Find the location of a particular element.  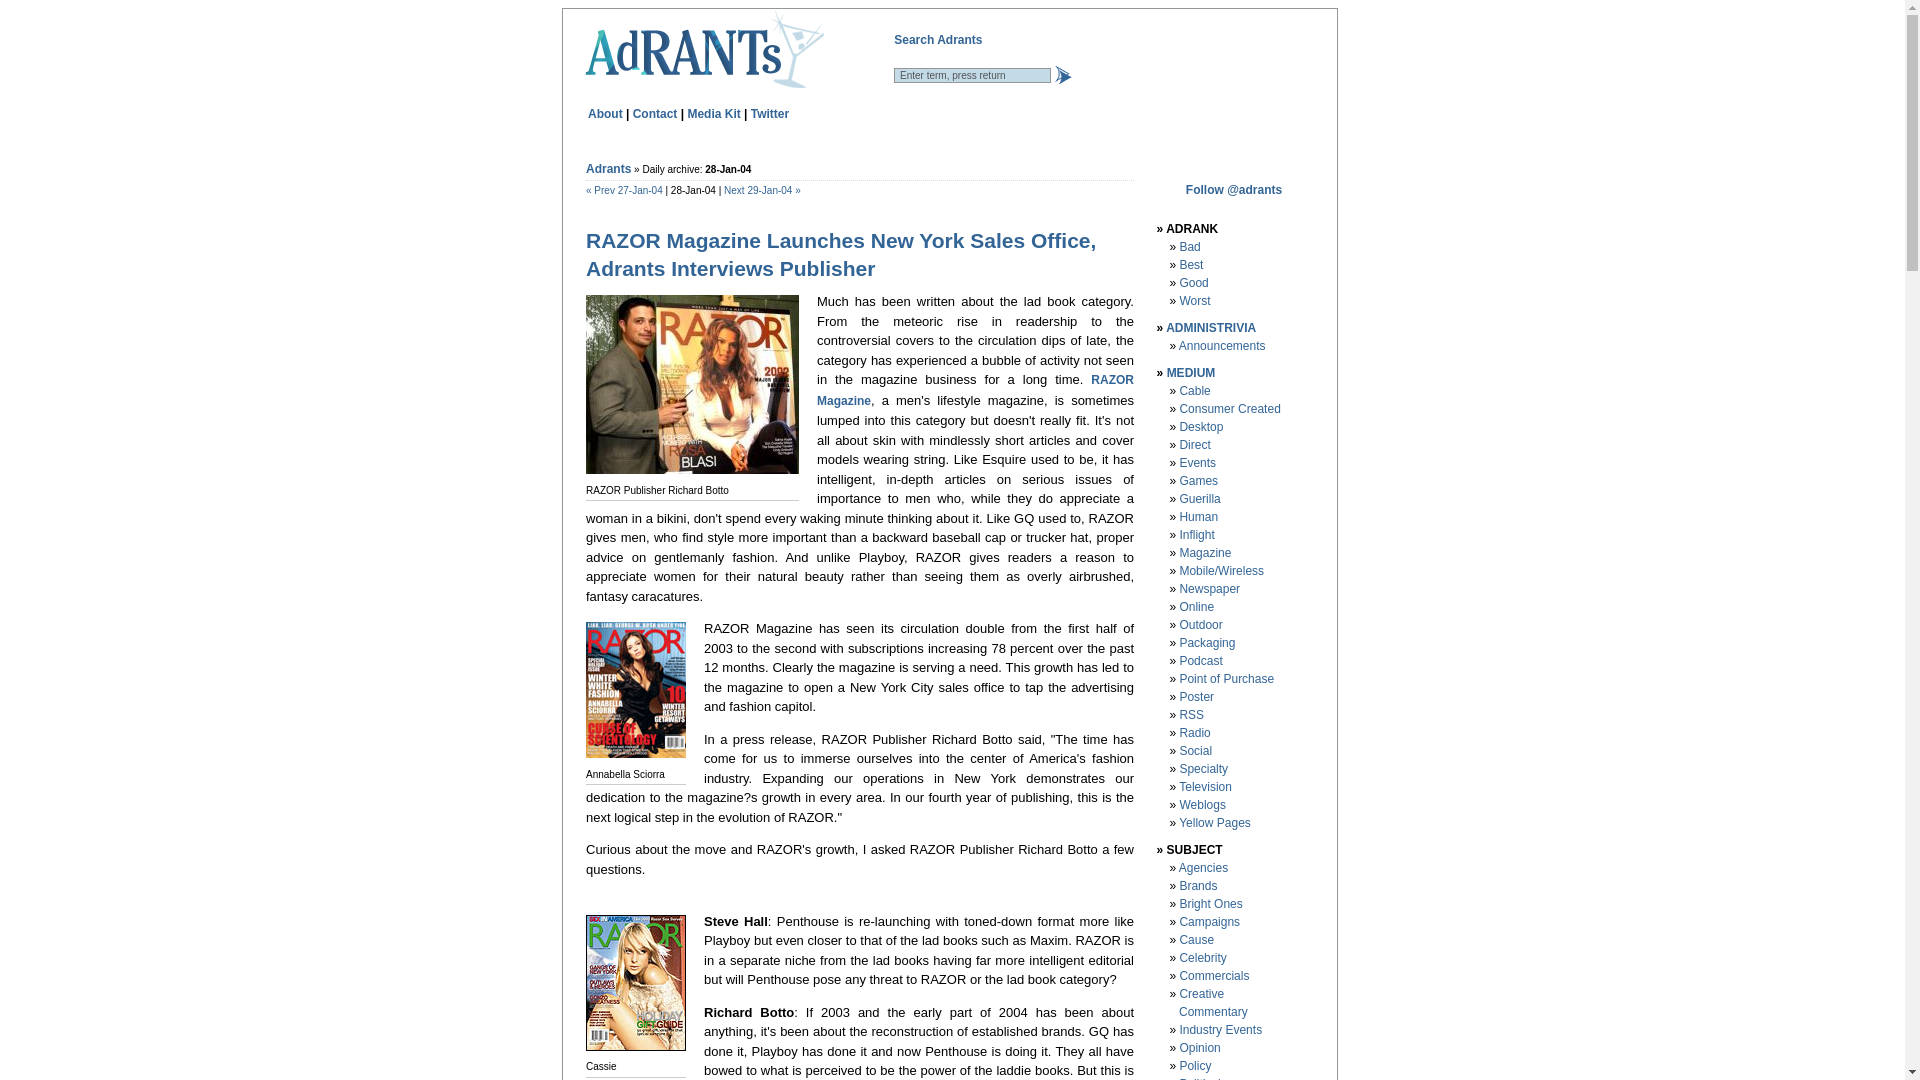

Search is located at coordinates (1062, 74).